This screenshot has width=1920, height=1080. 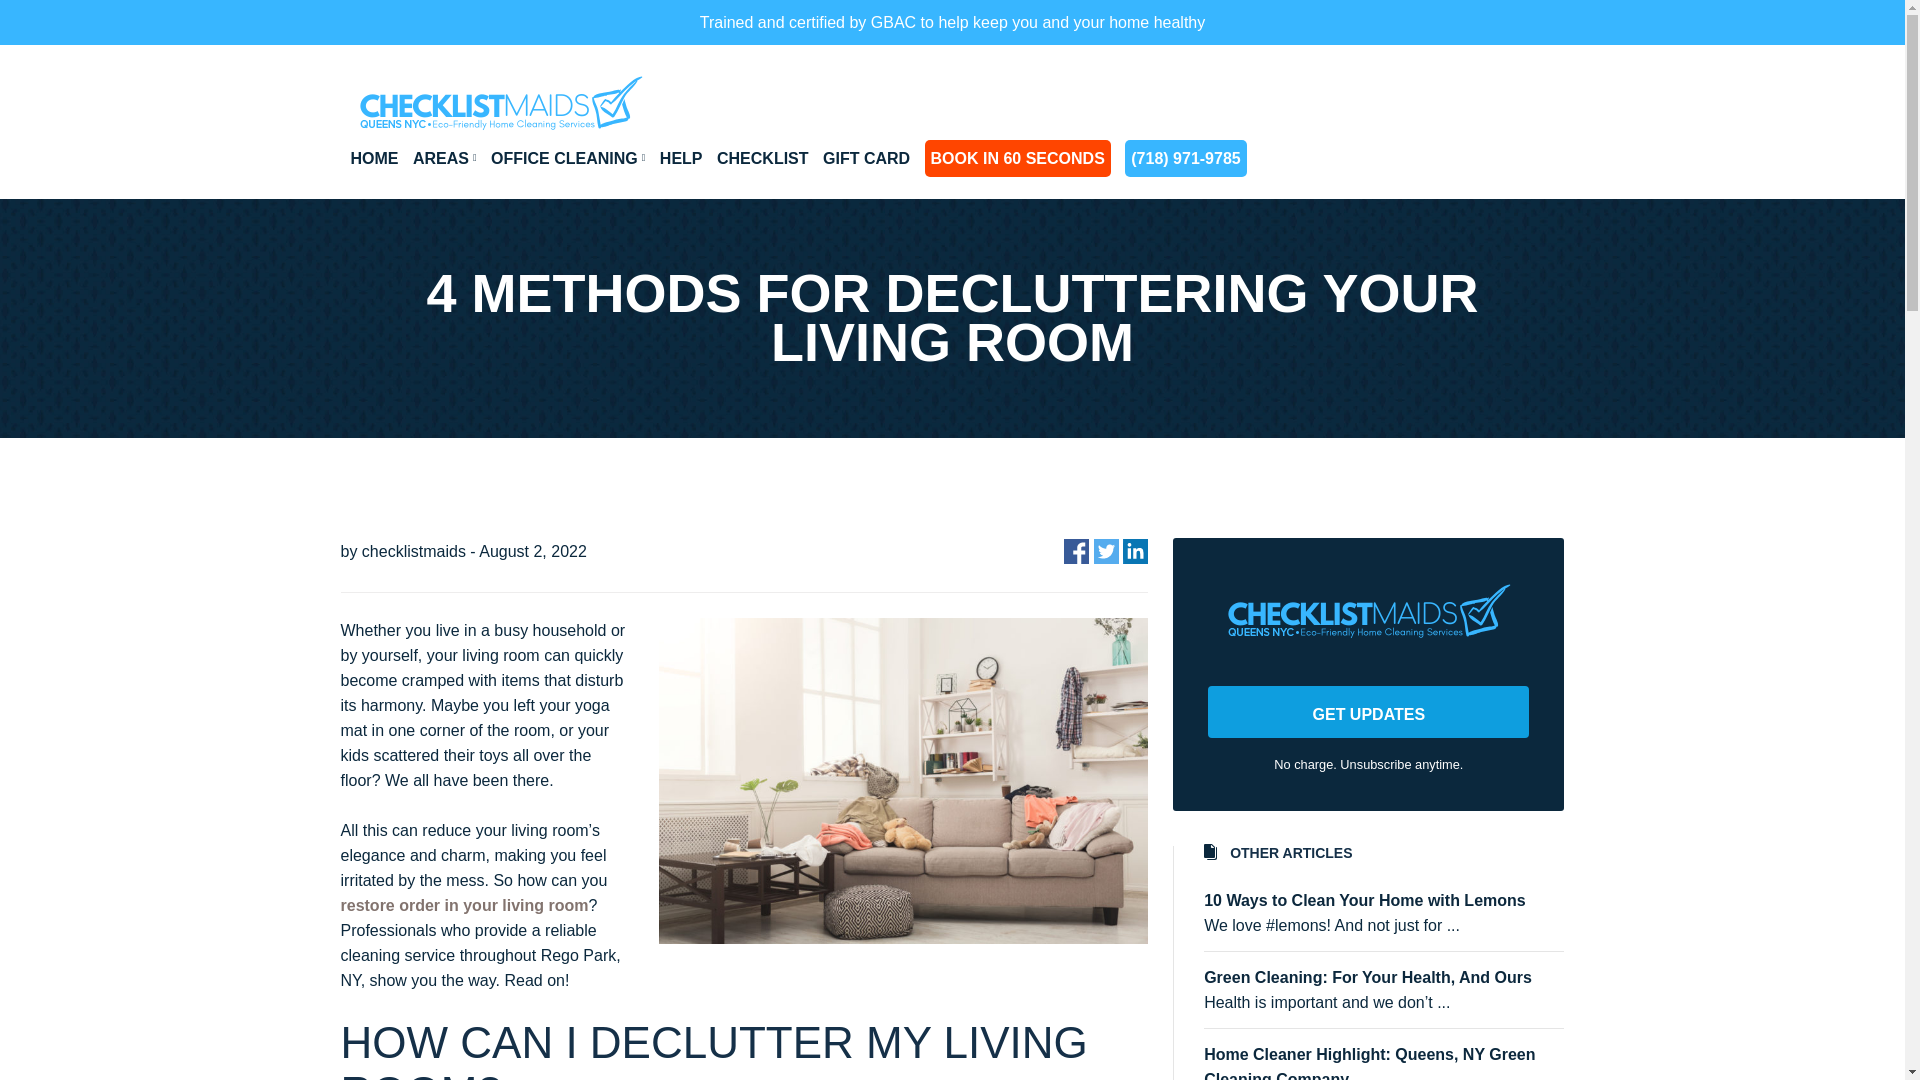 I want to click on AREAS, so click(x=444, y=158).